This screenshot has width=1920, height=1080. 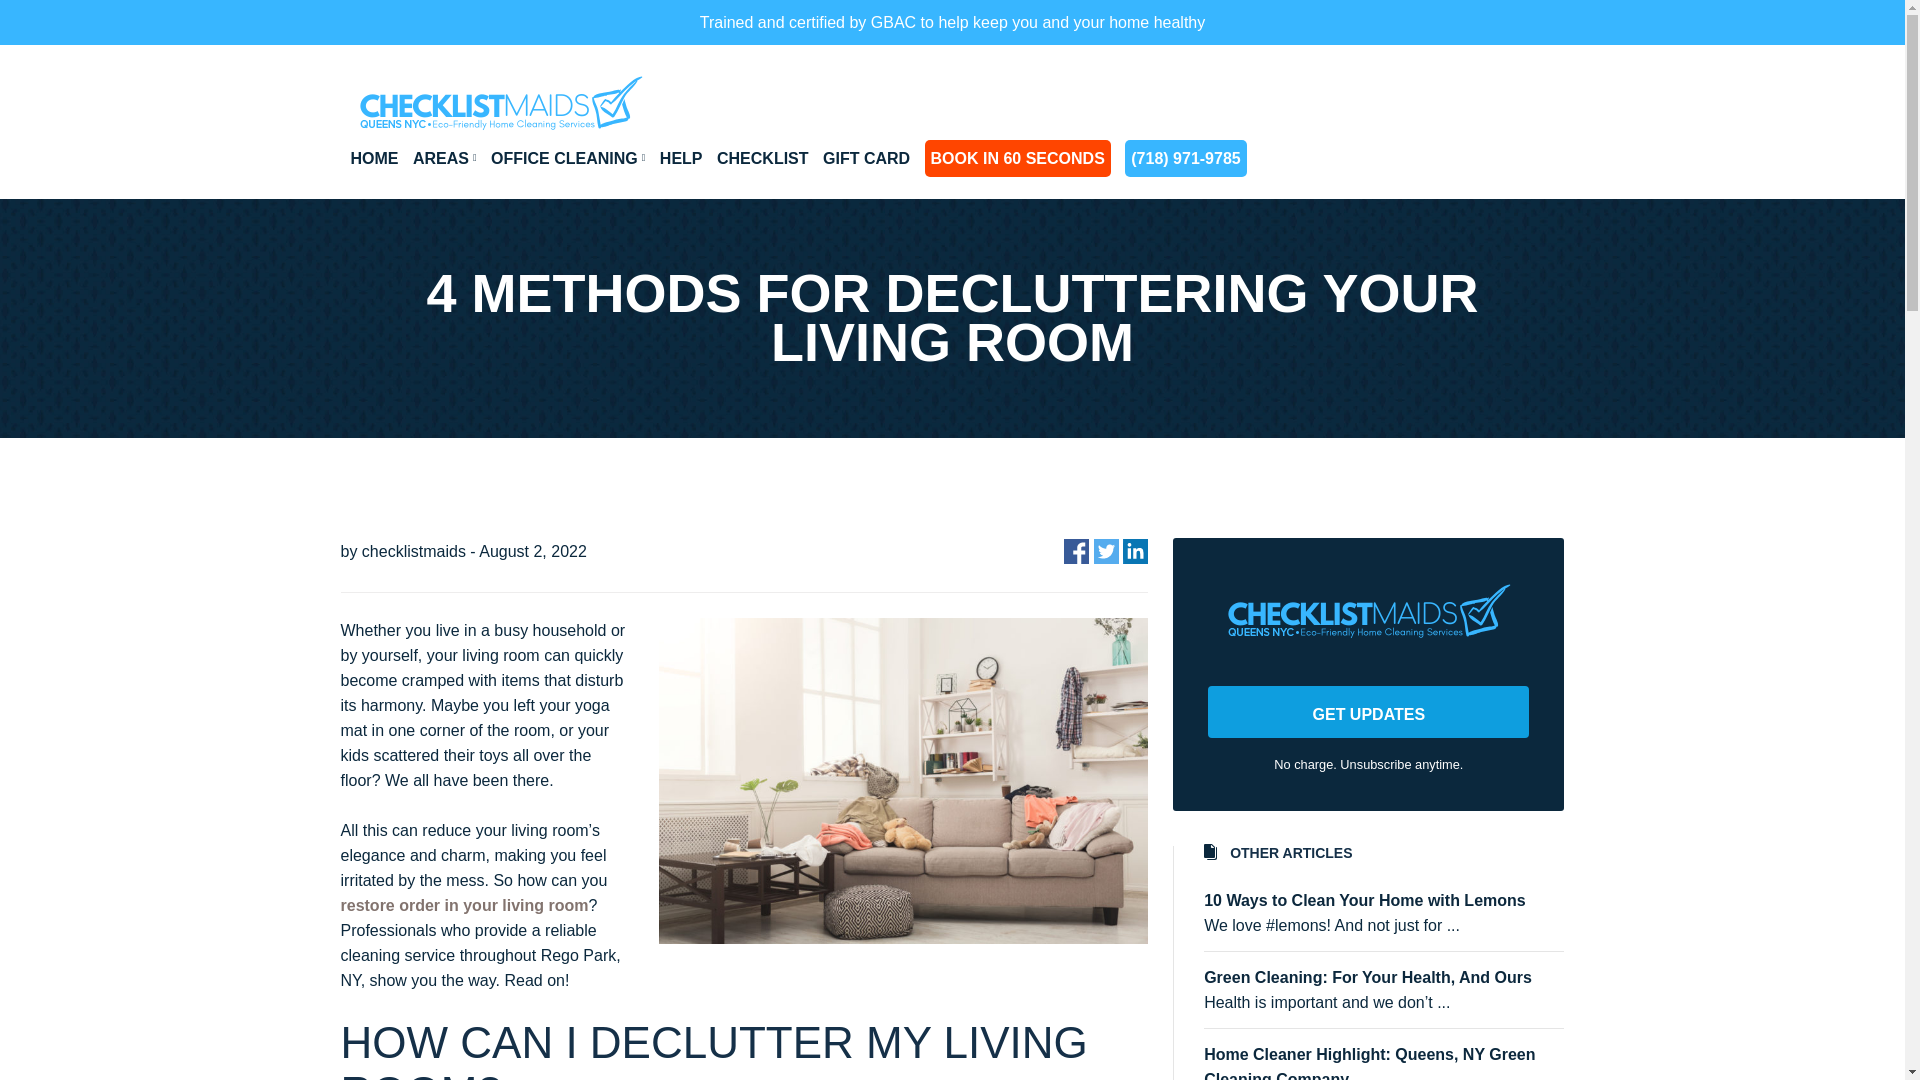 I want to click on AREAS, so click(x=444, y=158).